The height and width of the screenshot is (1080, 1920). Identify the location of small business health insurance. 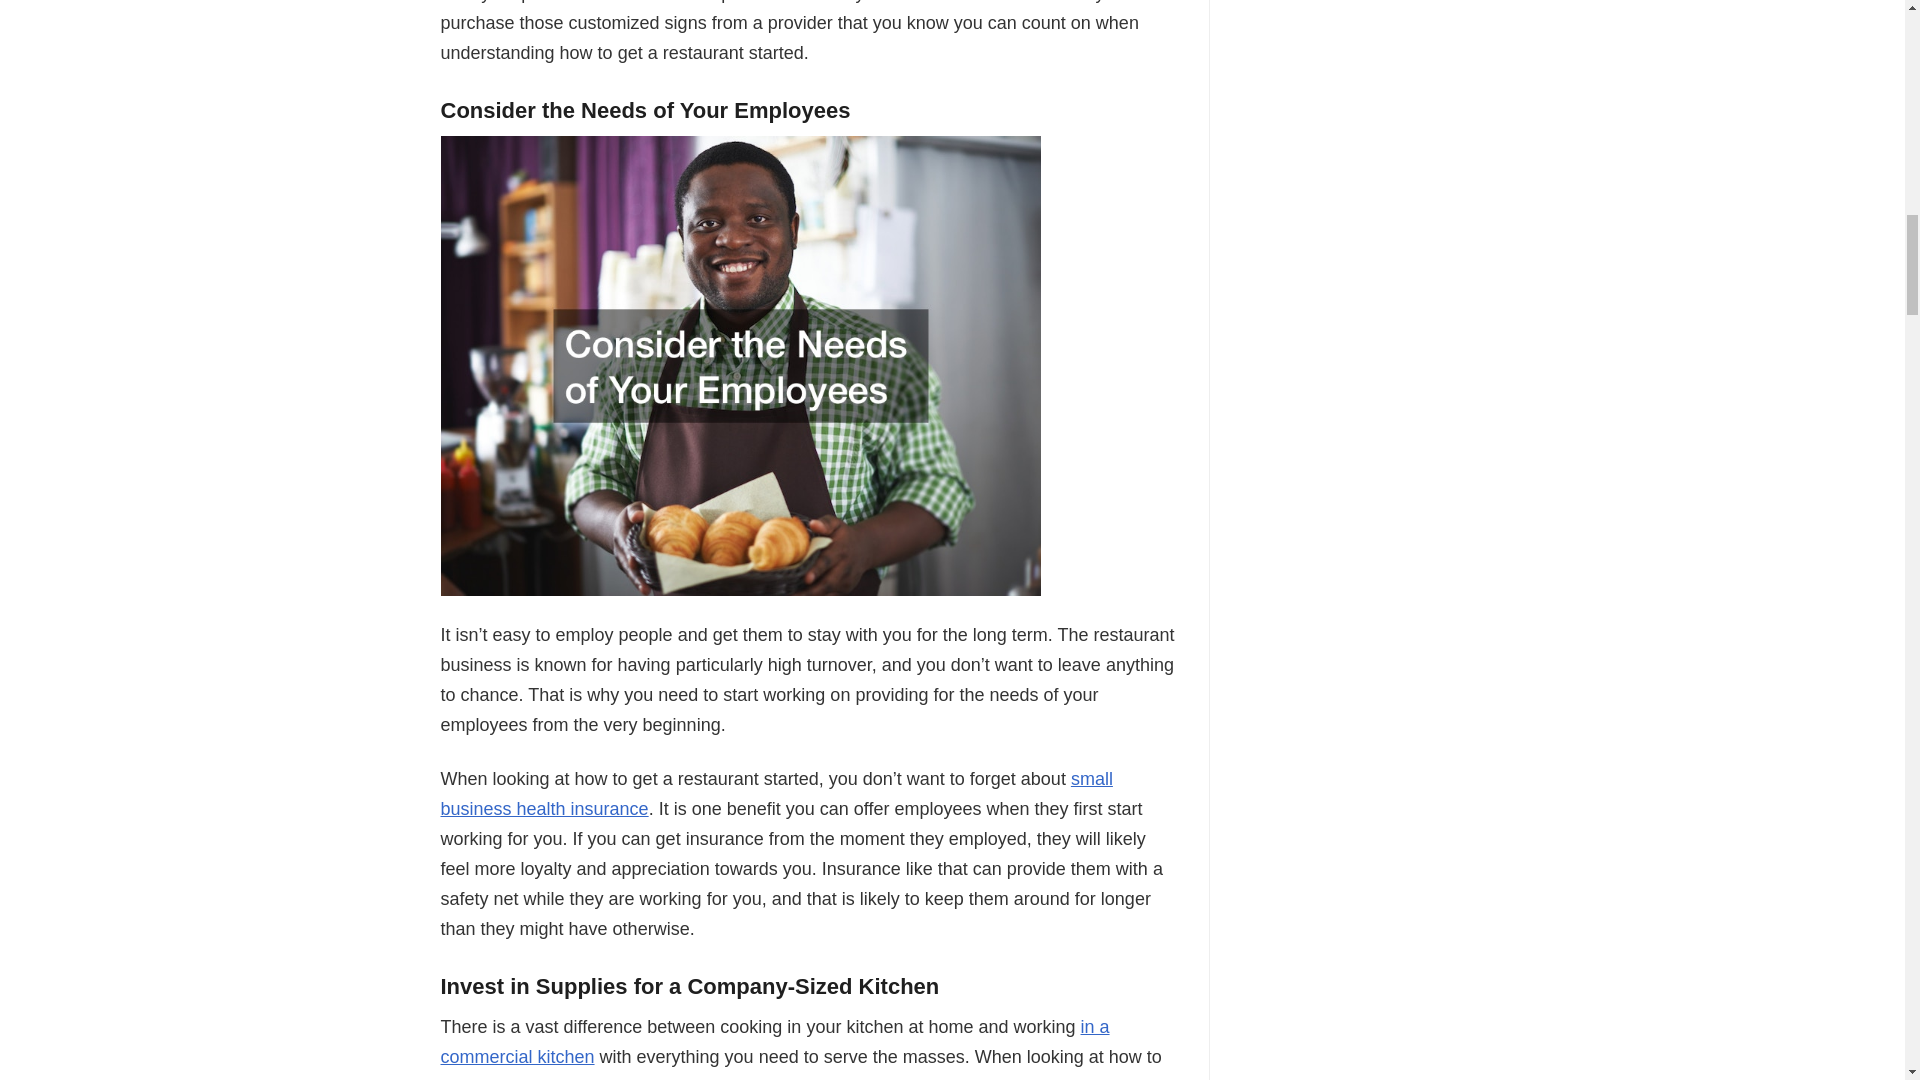
(775, 793).